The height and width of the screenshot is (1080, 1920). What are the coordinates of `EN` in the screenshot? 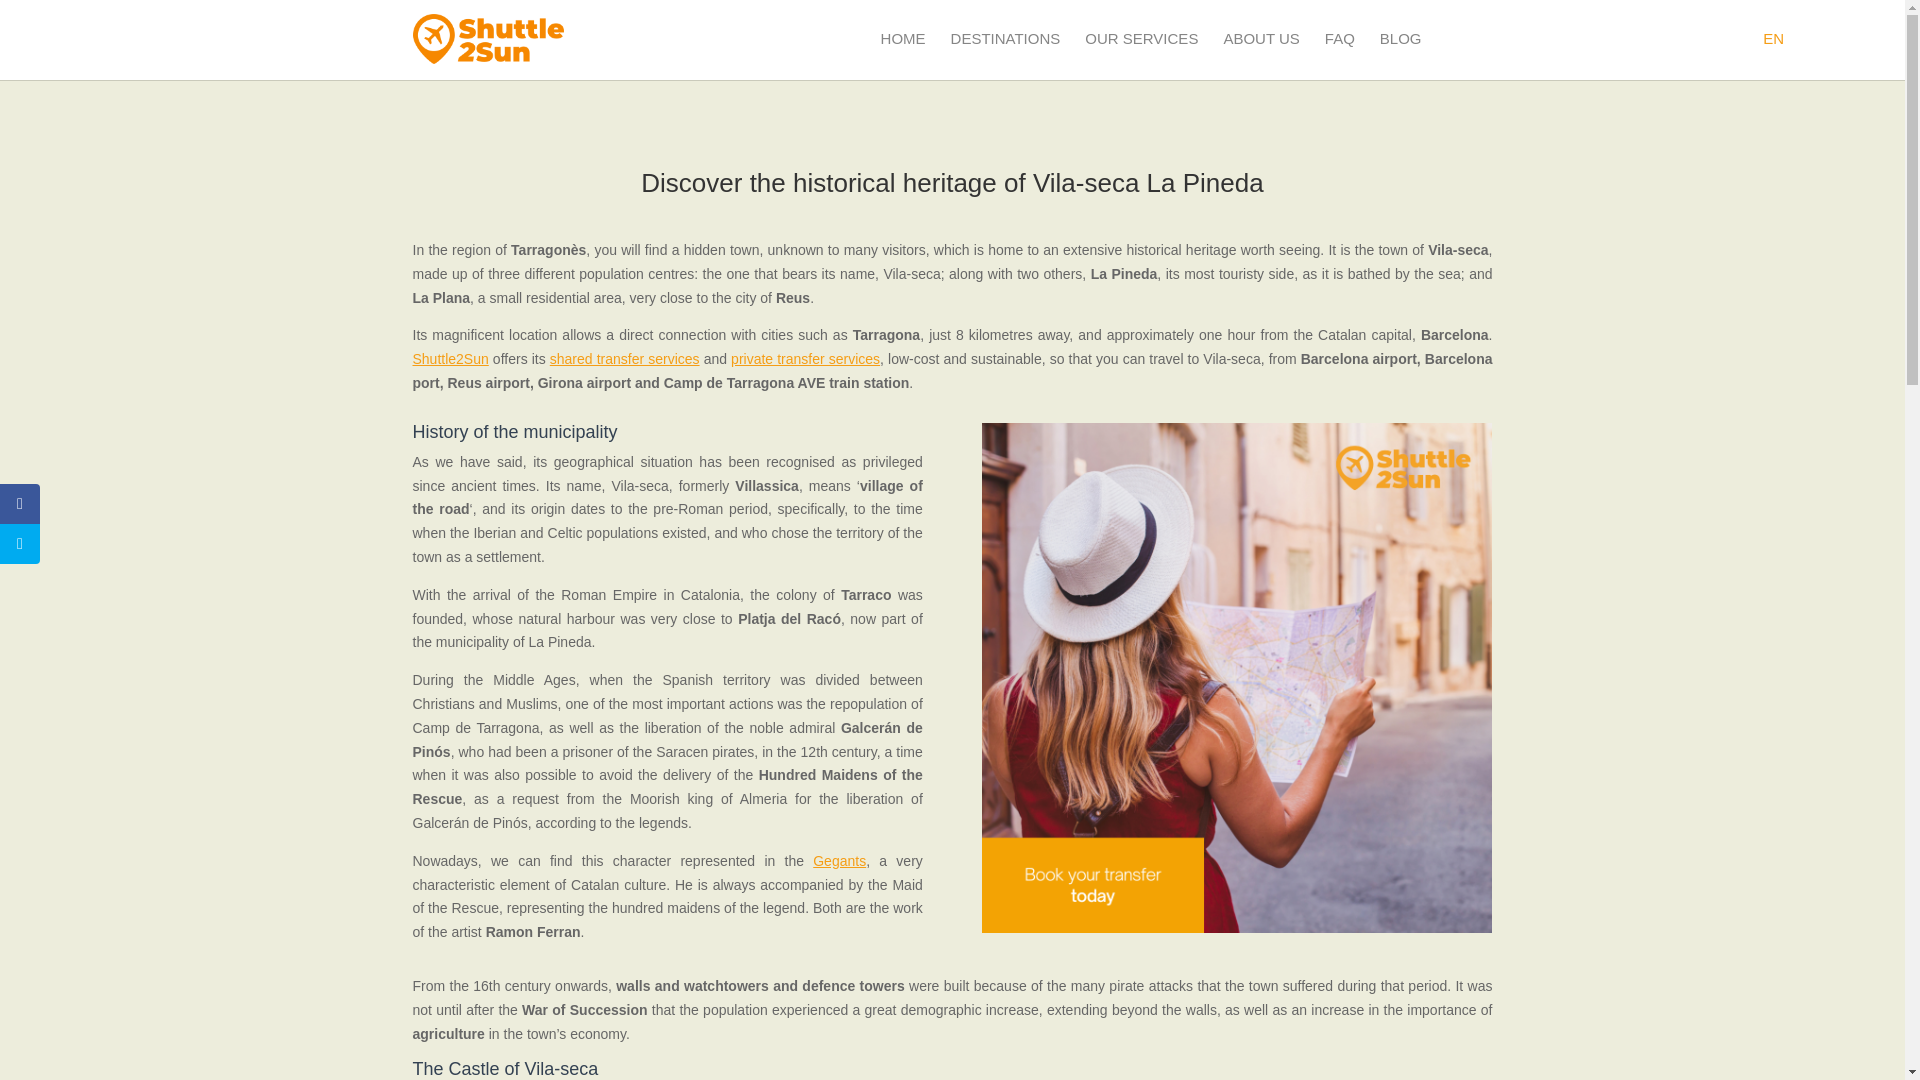 It's located at (1772, 38).